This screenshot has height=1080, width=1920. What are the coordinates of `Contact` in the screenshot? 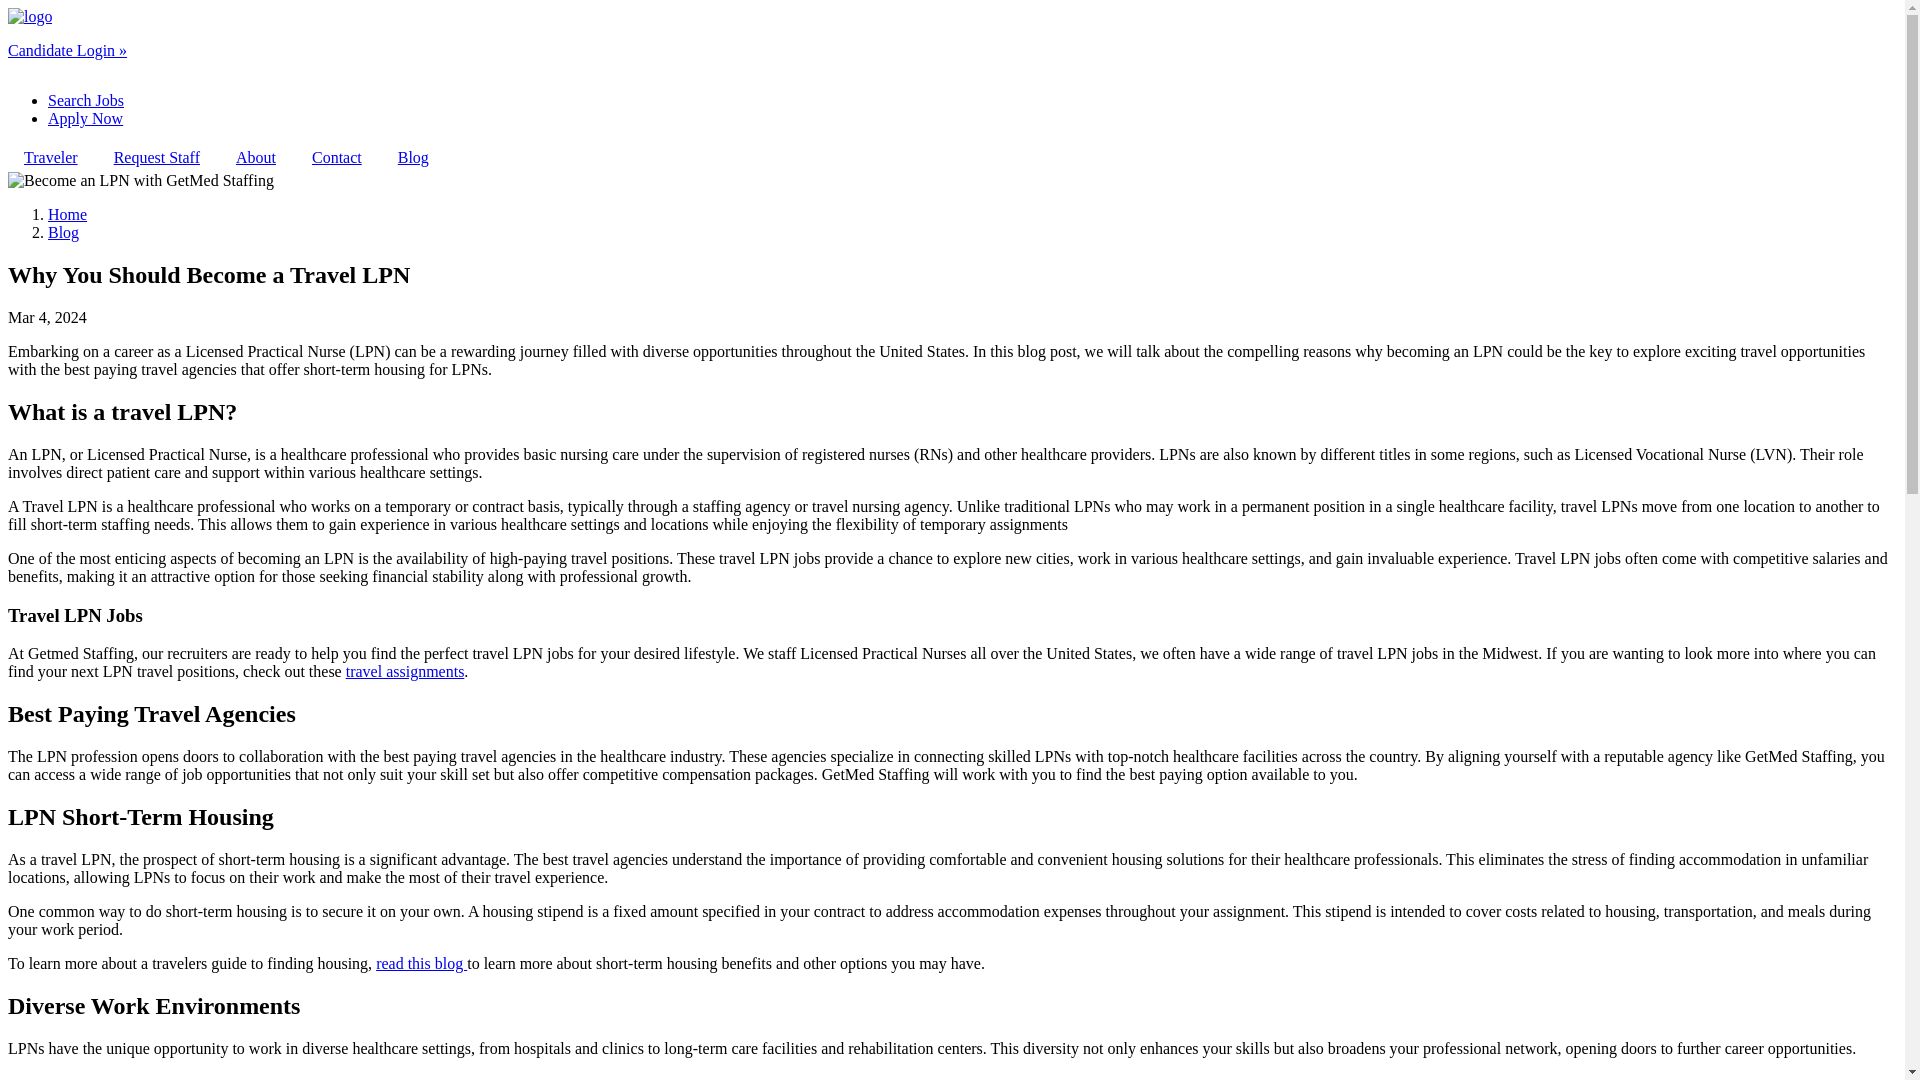 It's located at (336, 157).